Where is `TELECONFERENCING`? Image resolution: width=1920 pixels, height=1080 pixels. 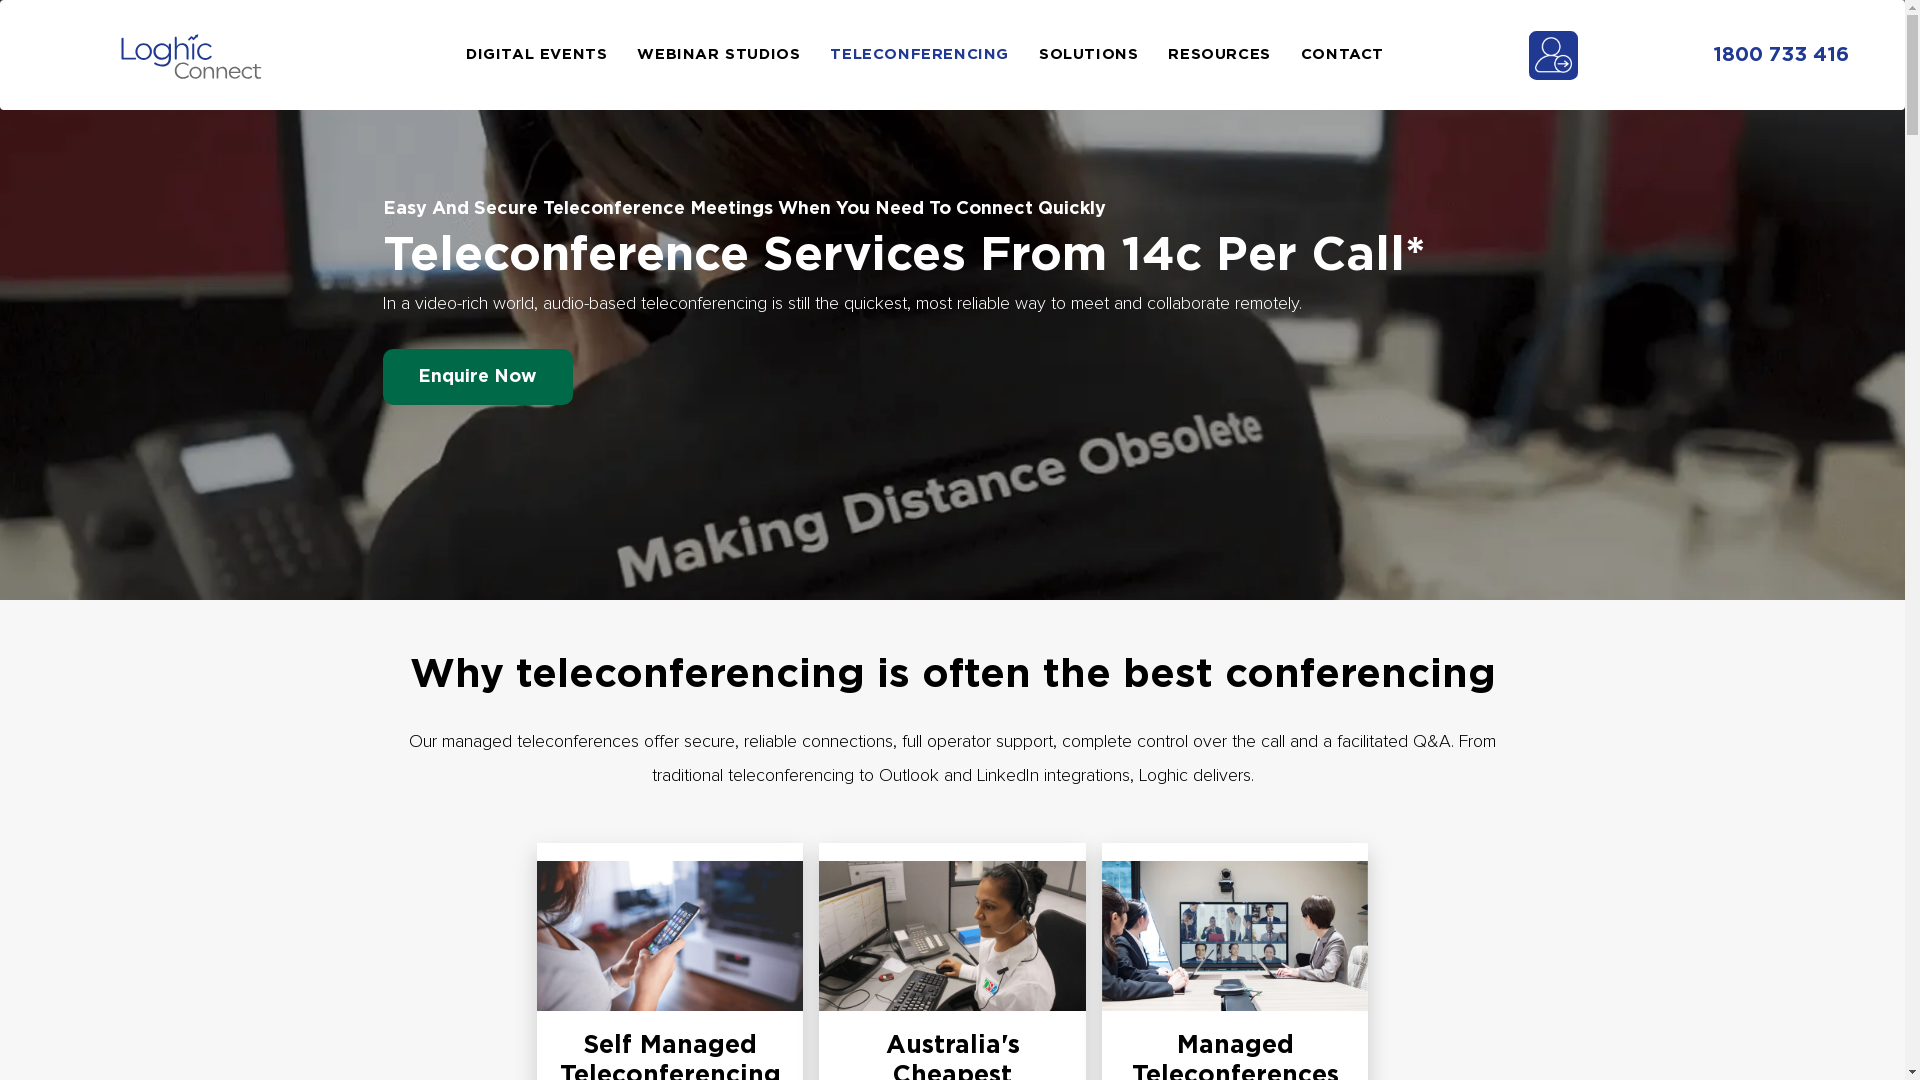
TELECONFERENCING is located at coordinates (934, 55).